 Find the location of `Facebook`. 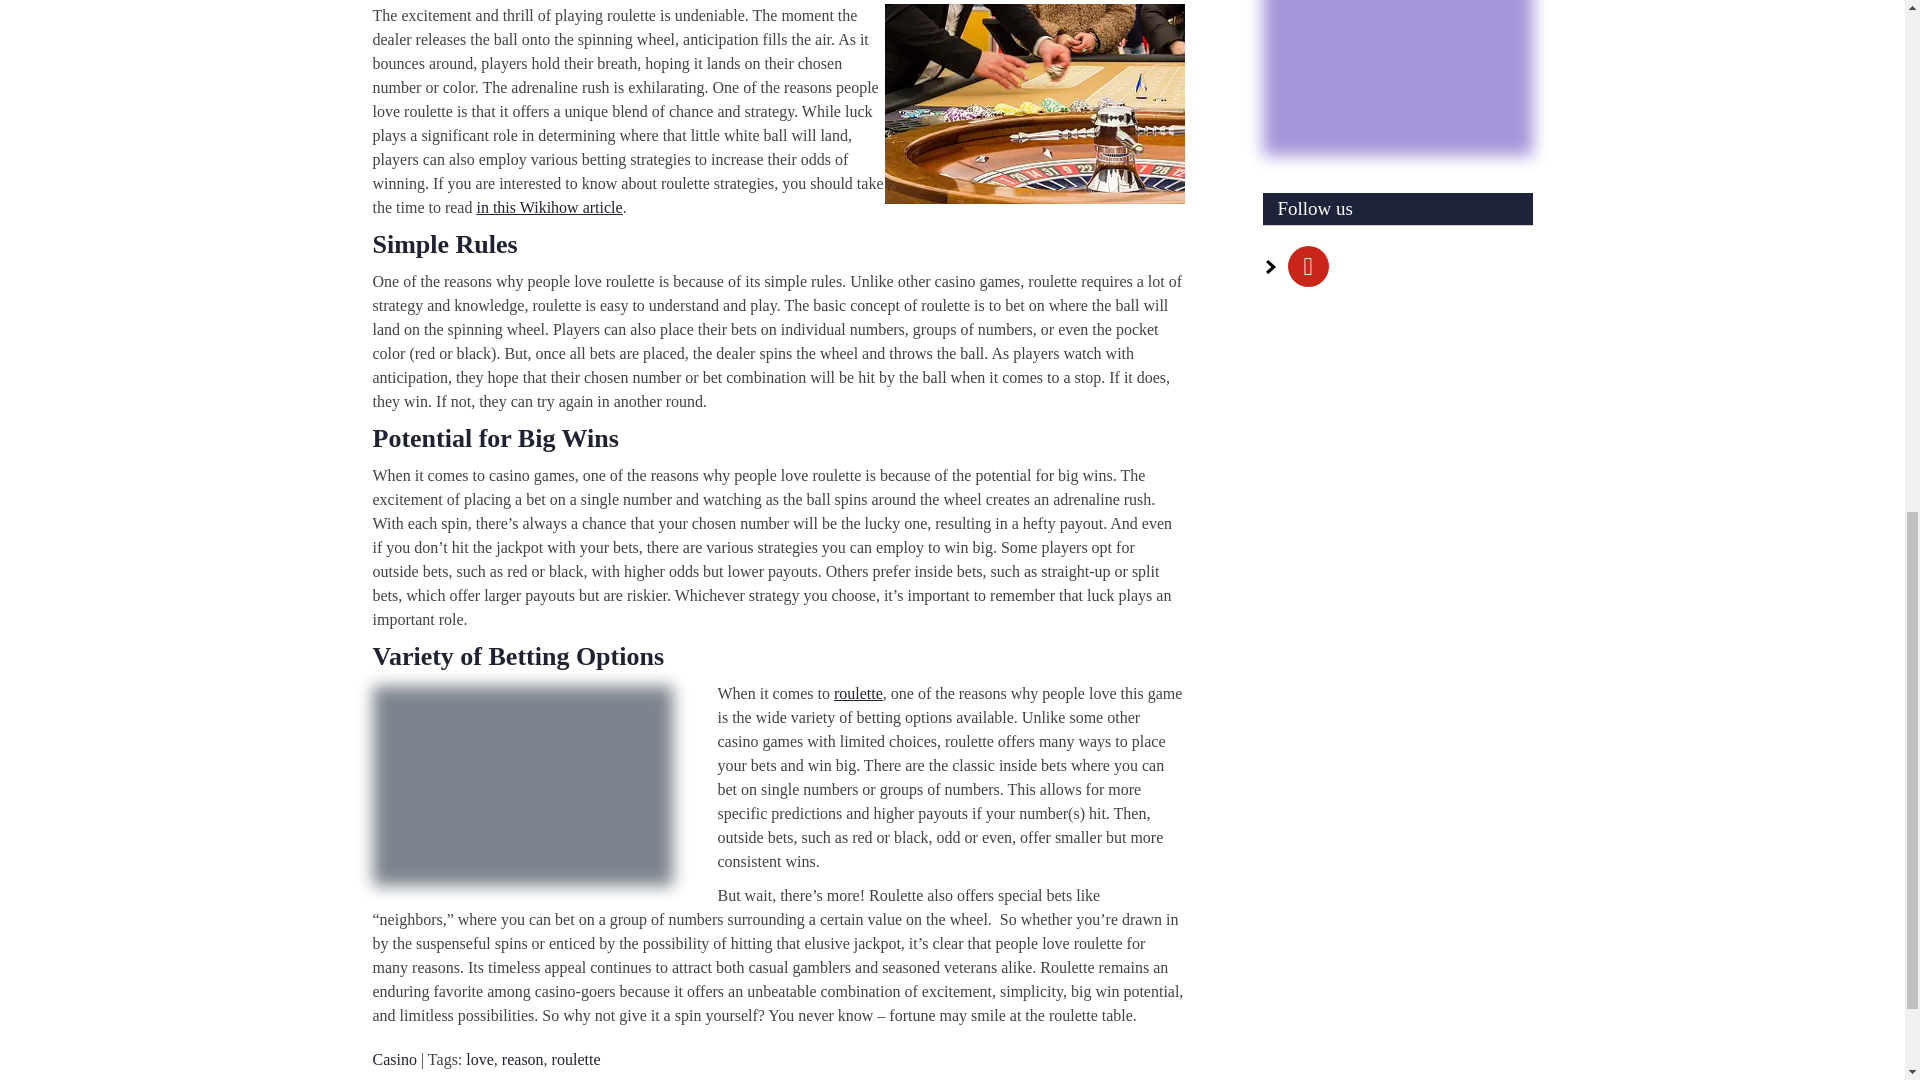

Facebook is located at coordinates (1308, 264).